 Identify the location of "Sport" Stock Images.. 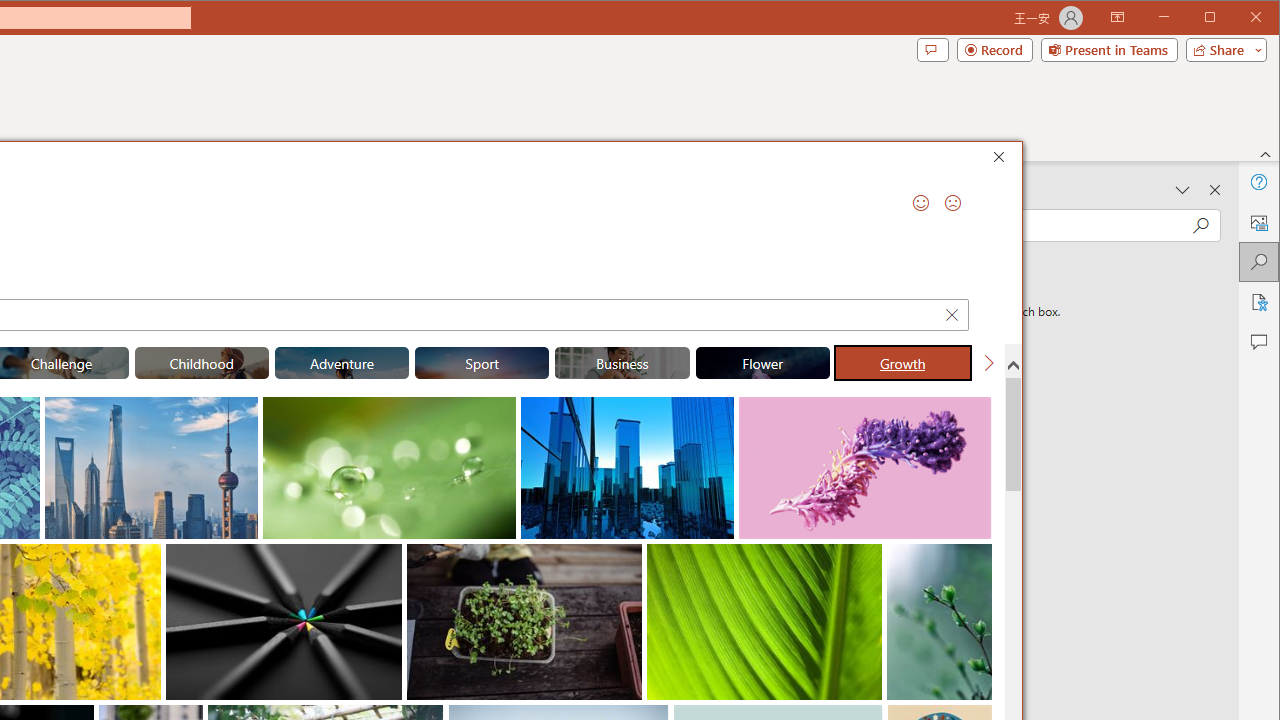
(482, 362).